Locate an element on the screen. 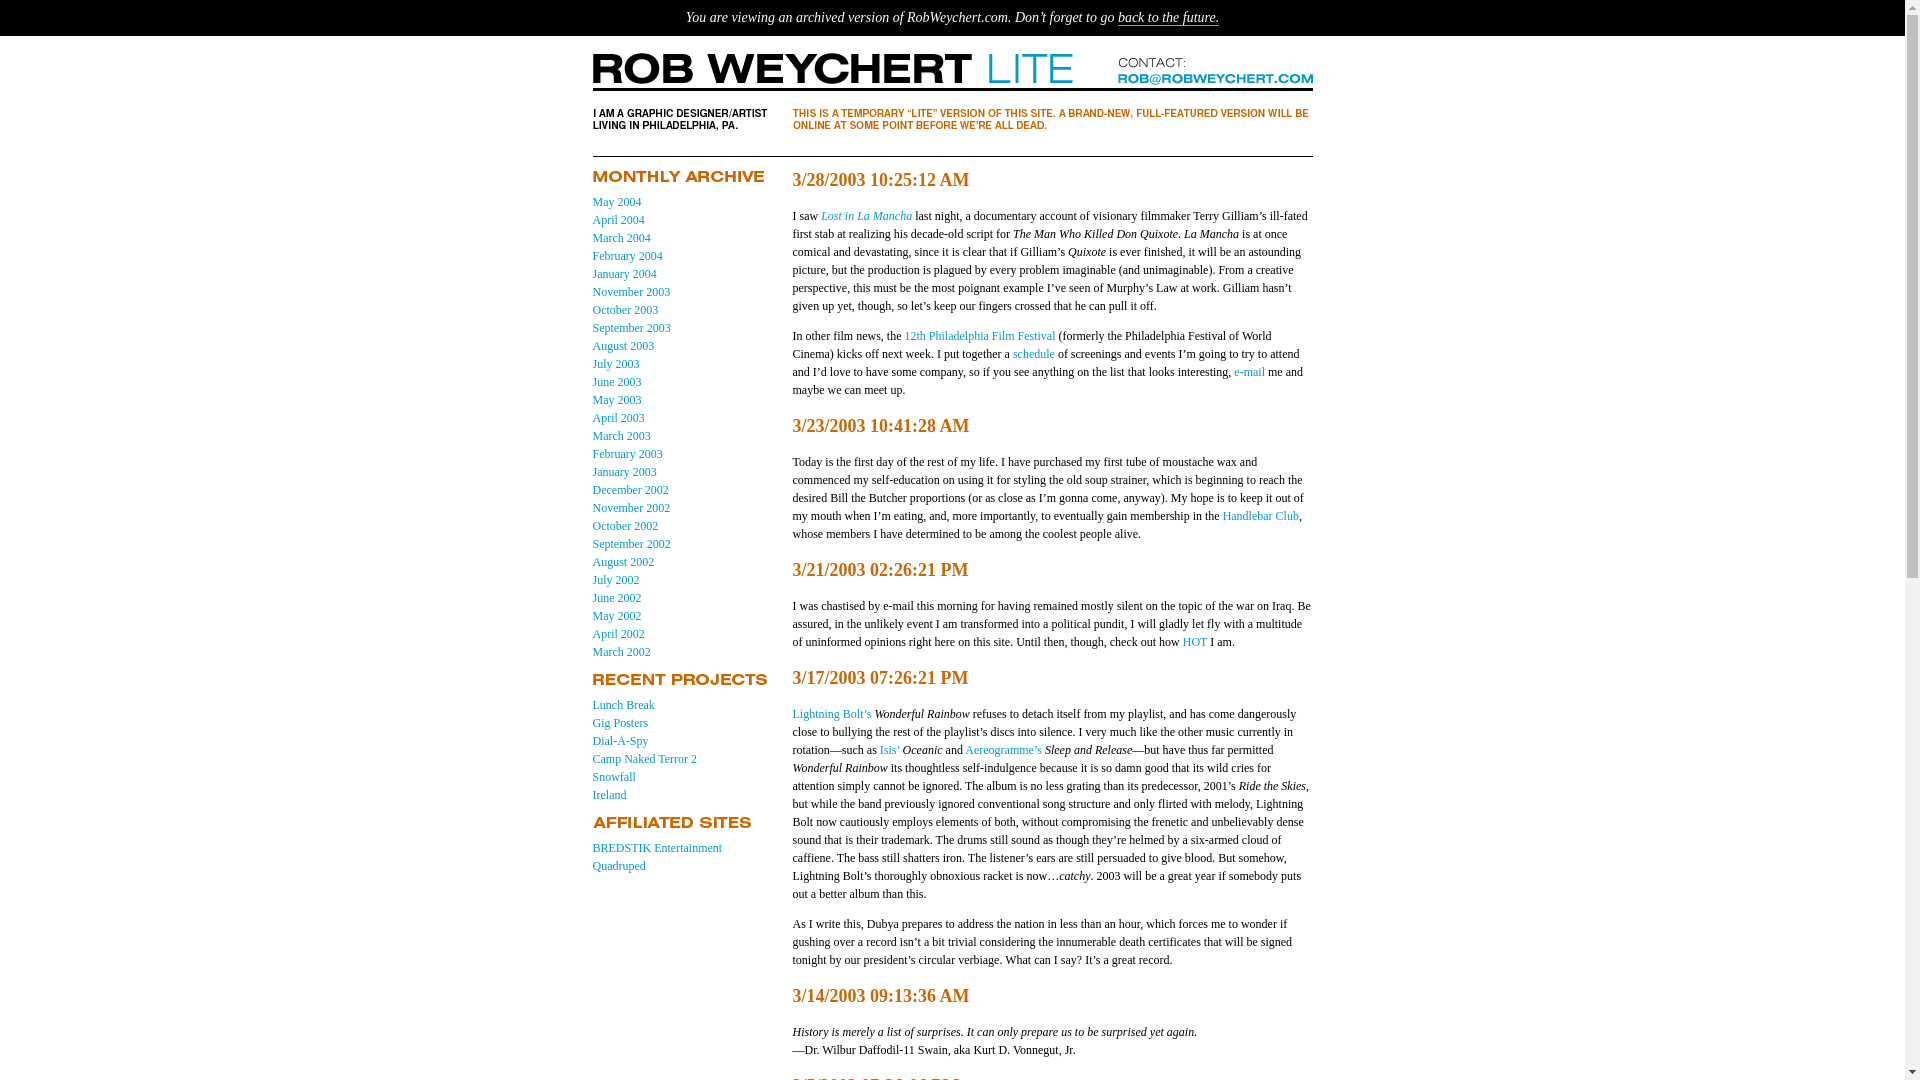 This screenshot has height=1080, width=1920. November 2003 is located at coordinates (630, 292).